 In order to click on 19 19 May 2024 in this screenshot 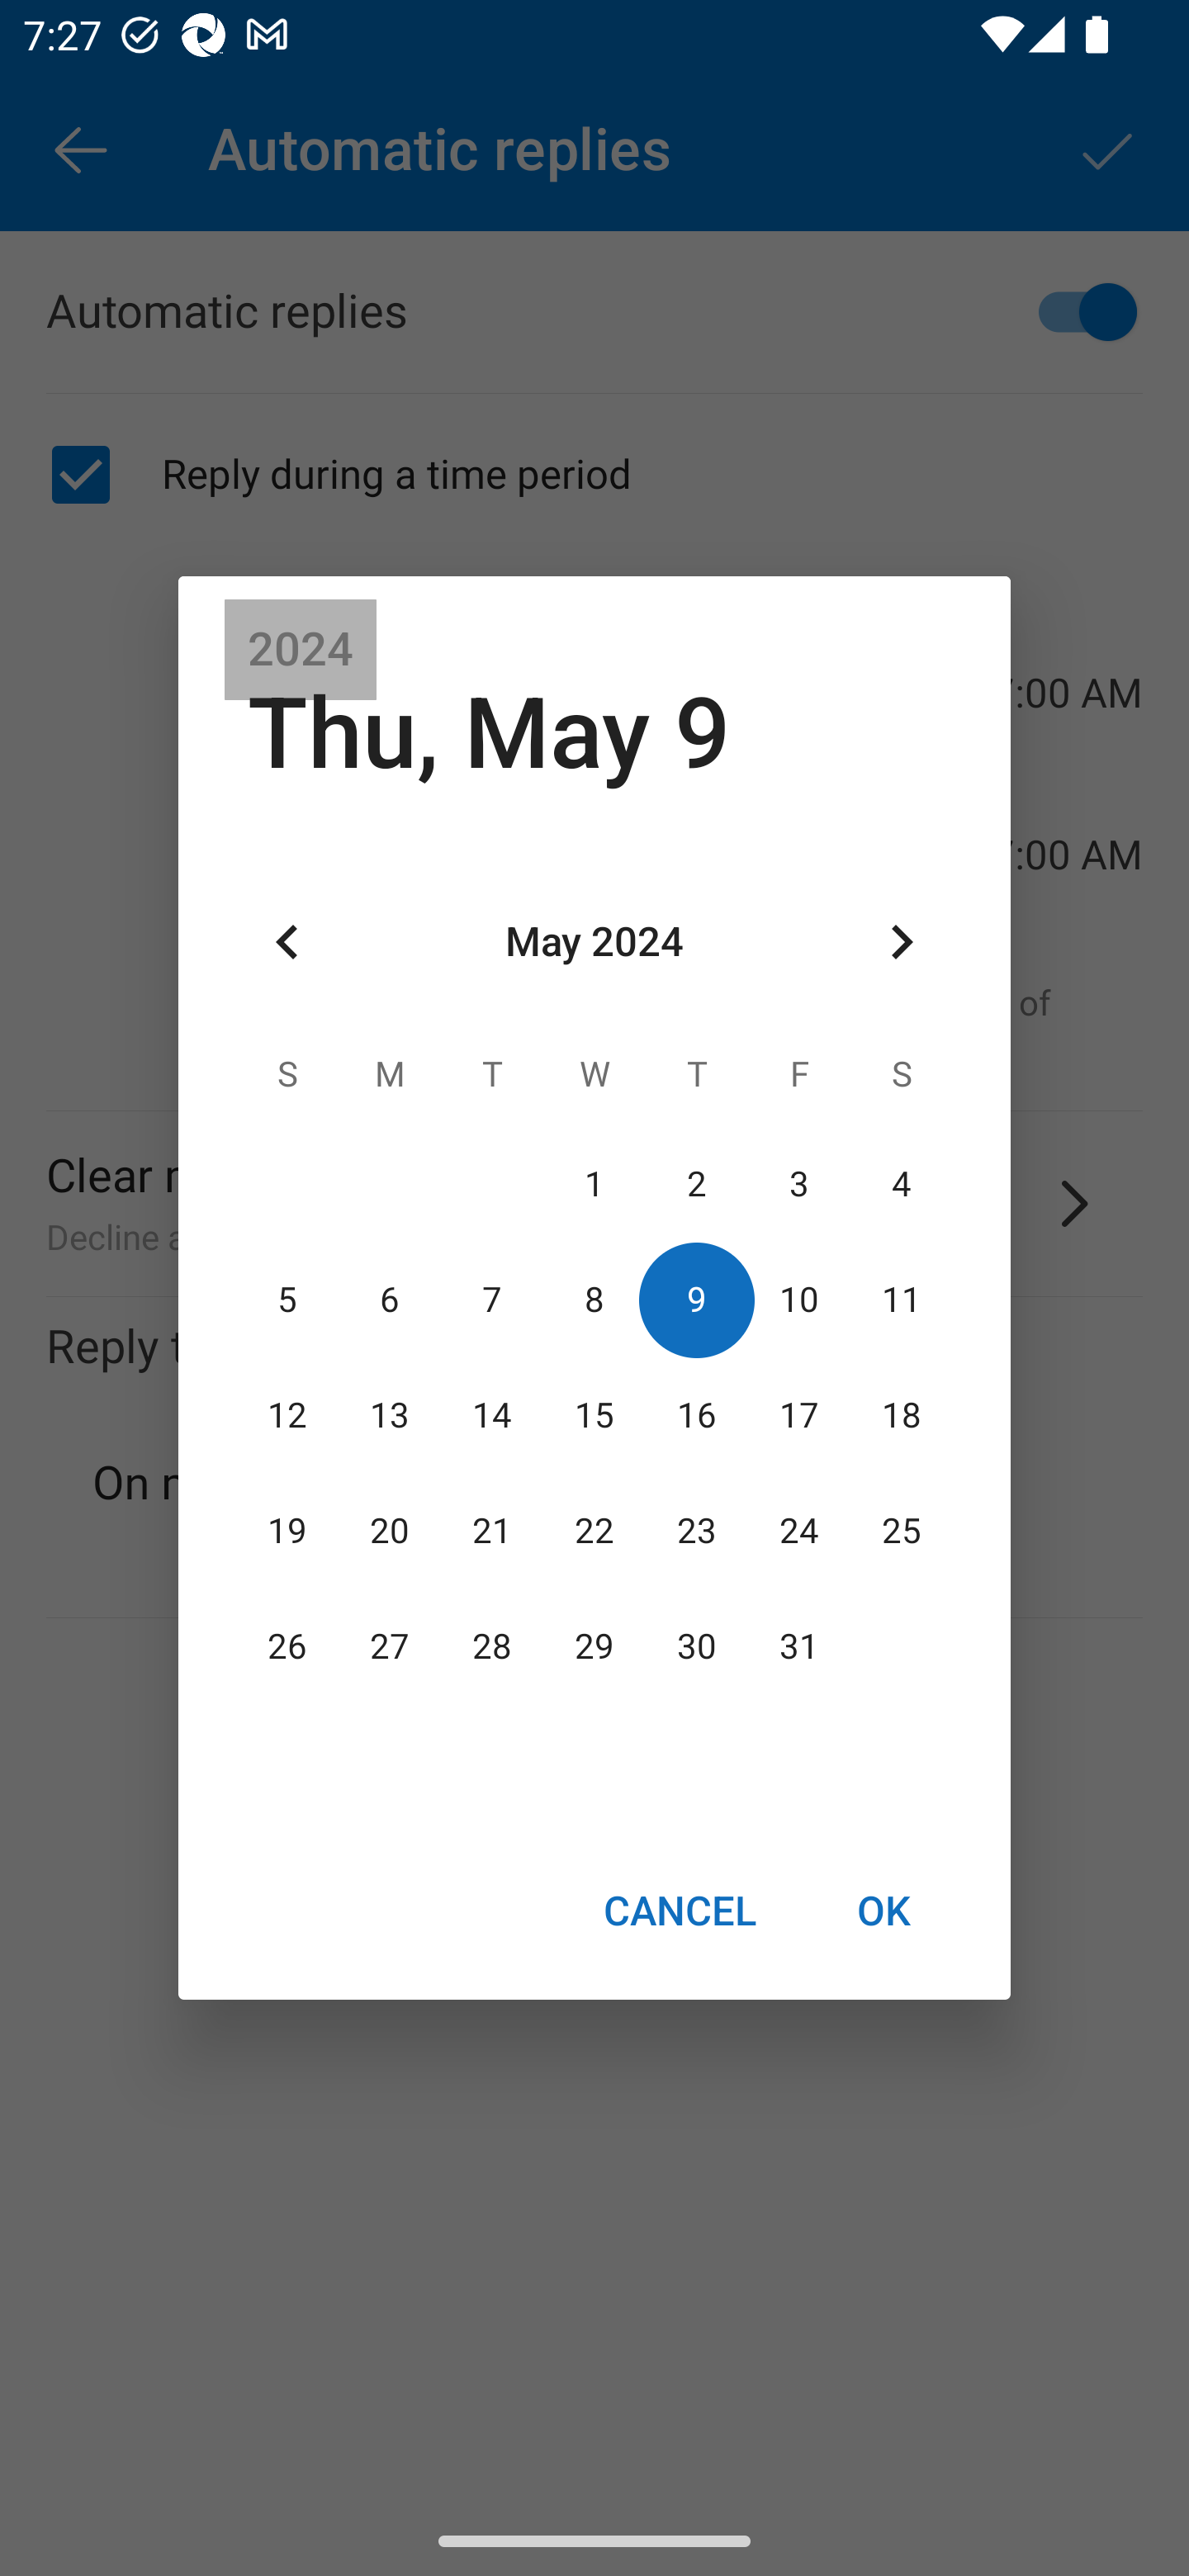, I will do `click(287, 1531)`.